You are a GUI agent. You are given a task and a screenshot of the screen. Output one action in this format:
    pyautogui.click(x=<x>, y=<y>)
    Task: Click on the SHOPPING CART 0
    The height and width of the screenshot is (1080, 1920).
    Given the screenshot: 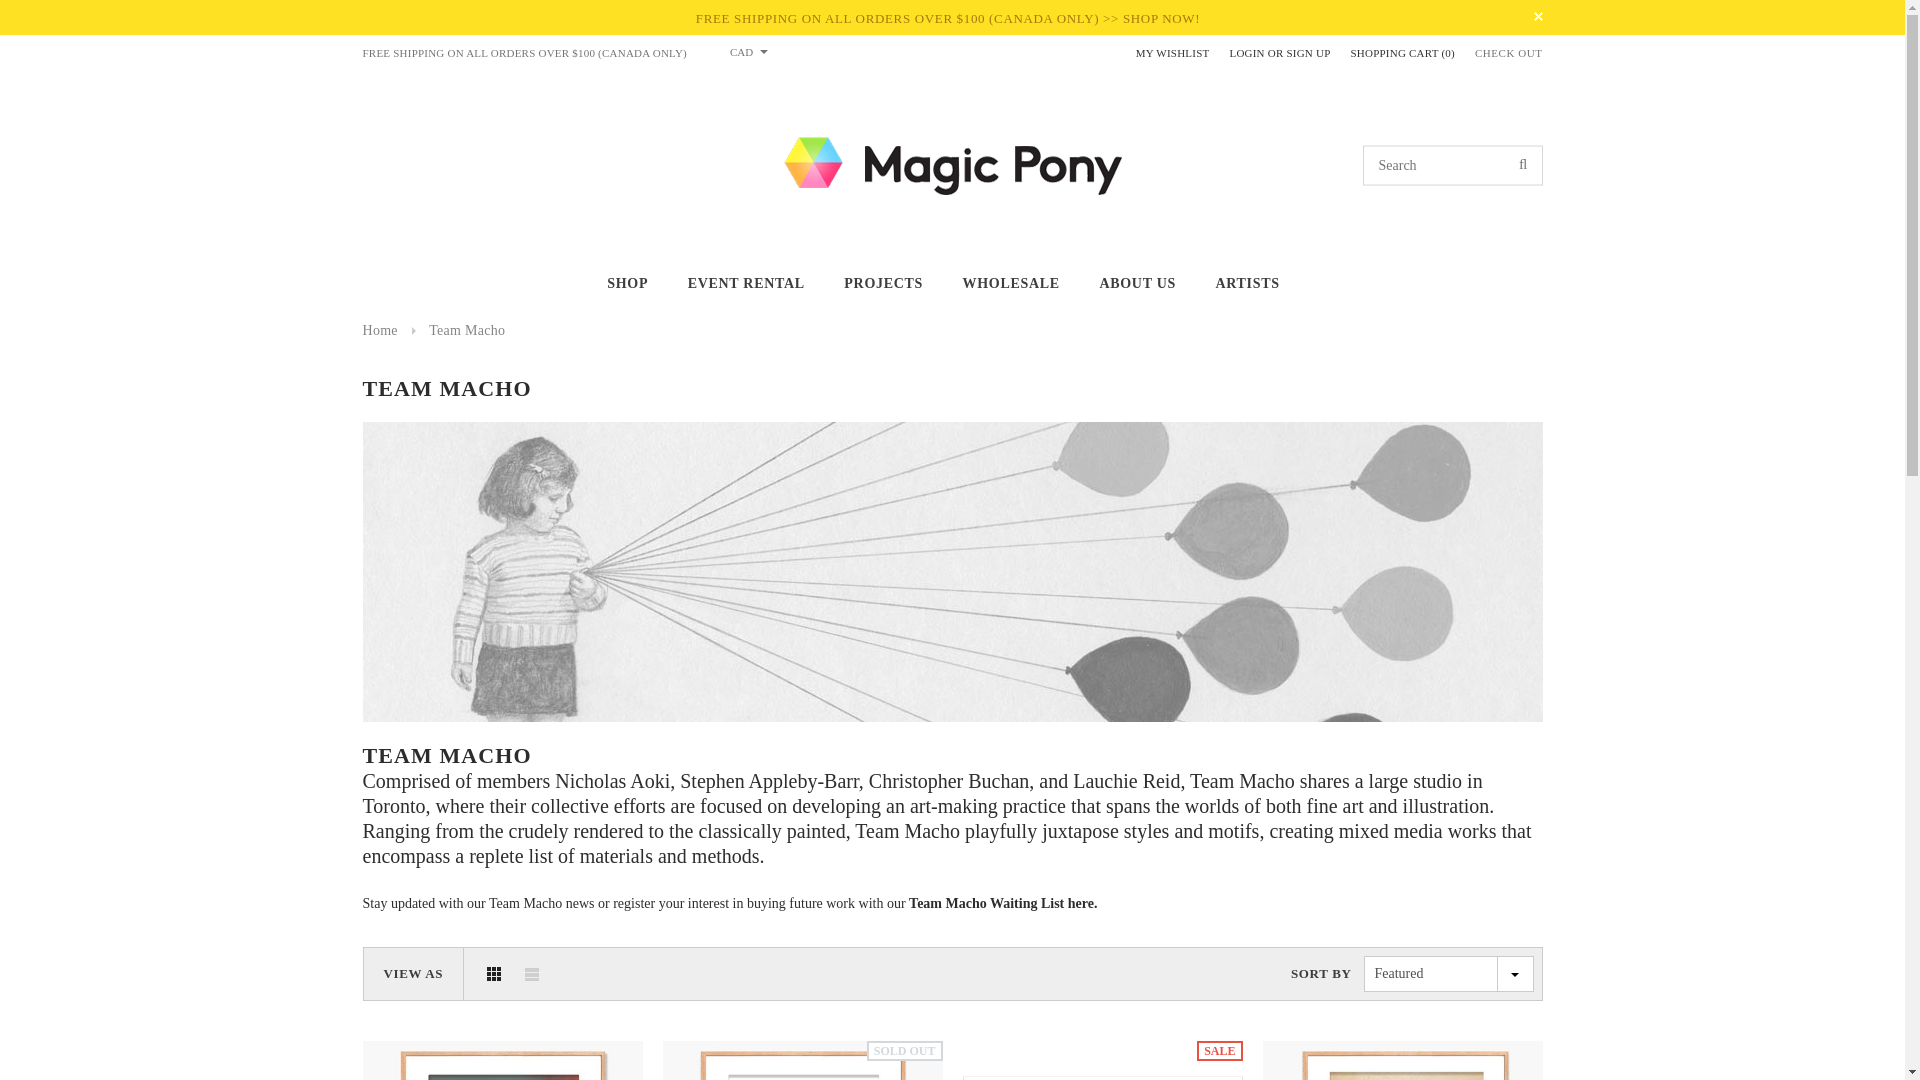 What is the action you would take?
    pyautogui.click(x=1403, y=53)
    